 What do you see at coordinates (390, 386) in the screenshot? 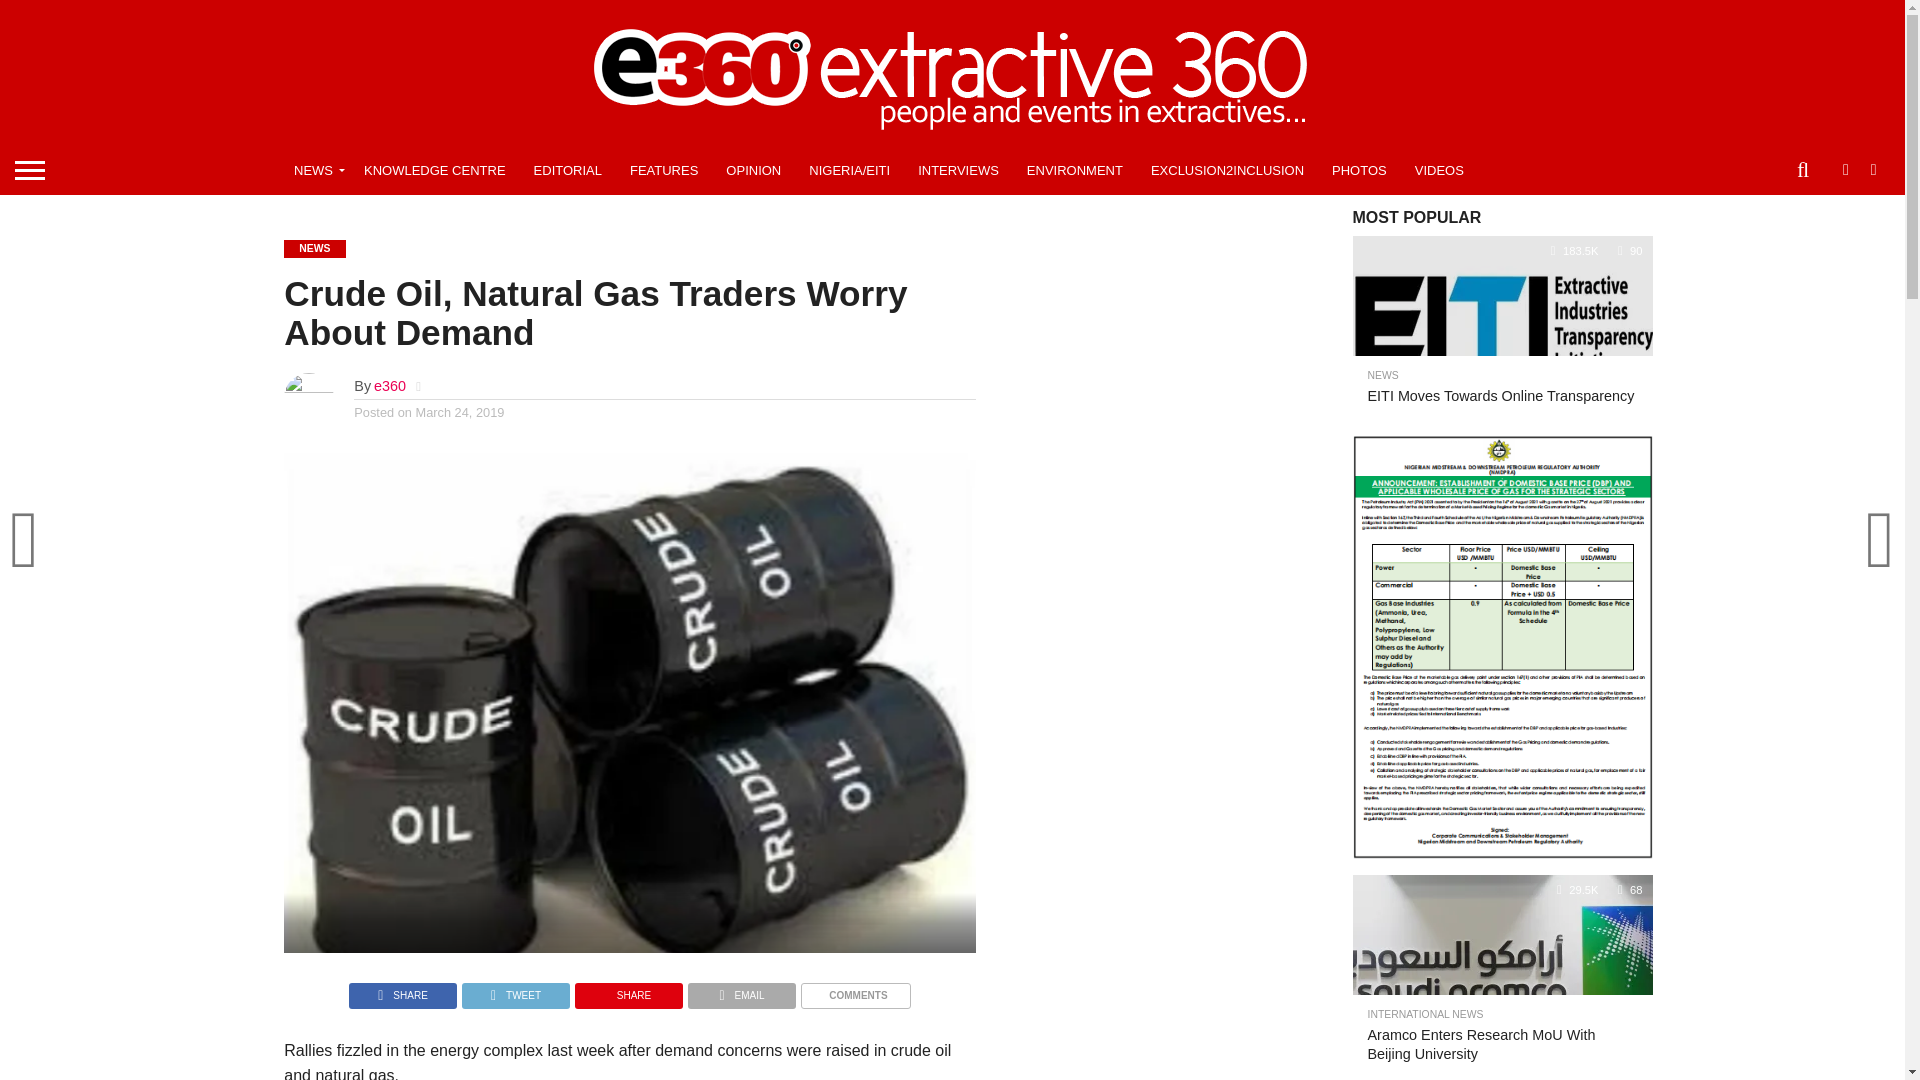
I see `e360` at bounding box center [390, 386].